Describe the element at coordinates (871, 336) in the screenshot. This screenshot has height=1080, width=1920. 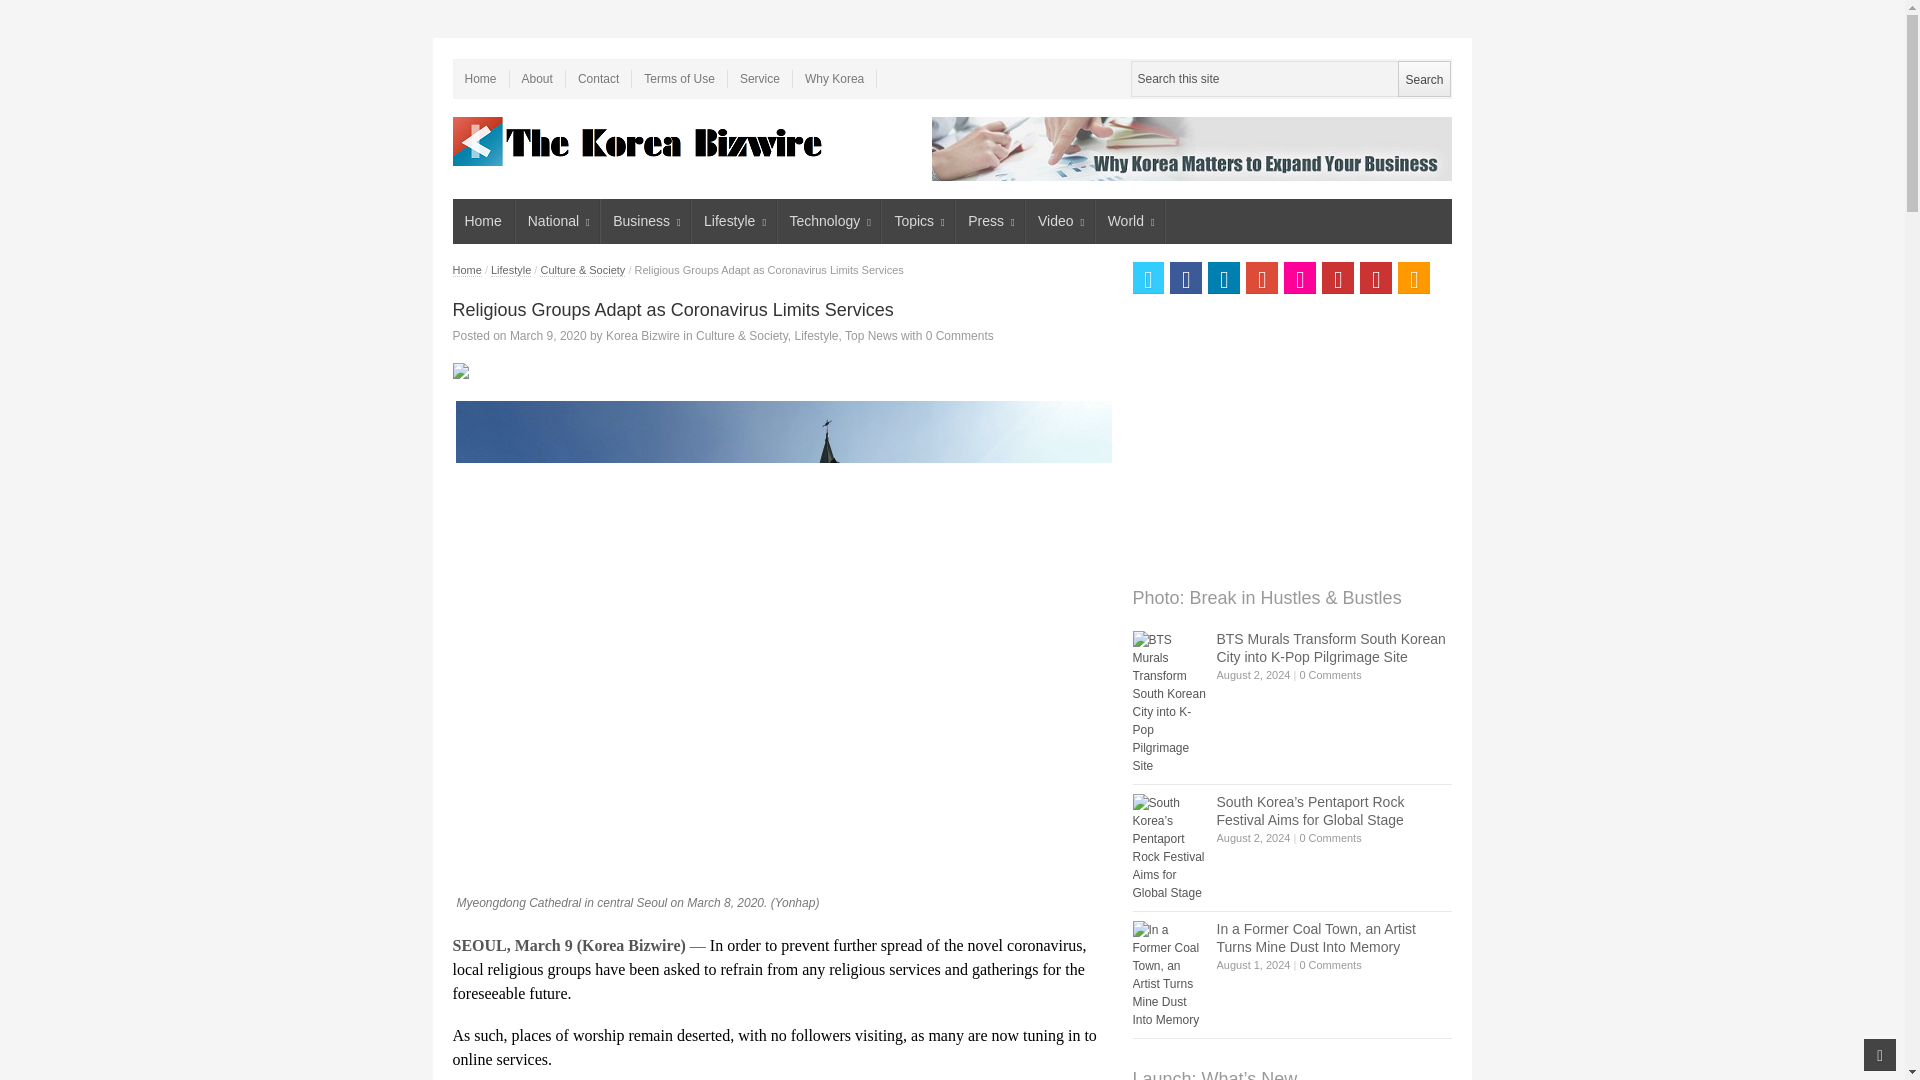
I see `View all posts in Top News` at that location.